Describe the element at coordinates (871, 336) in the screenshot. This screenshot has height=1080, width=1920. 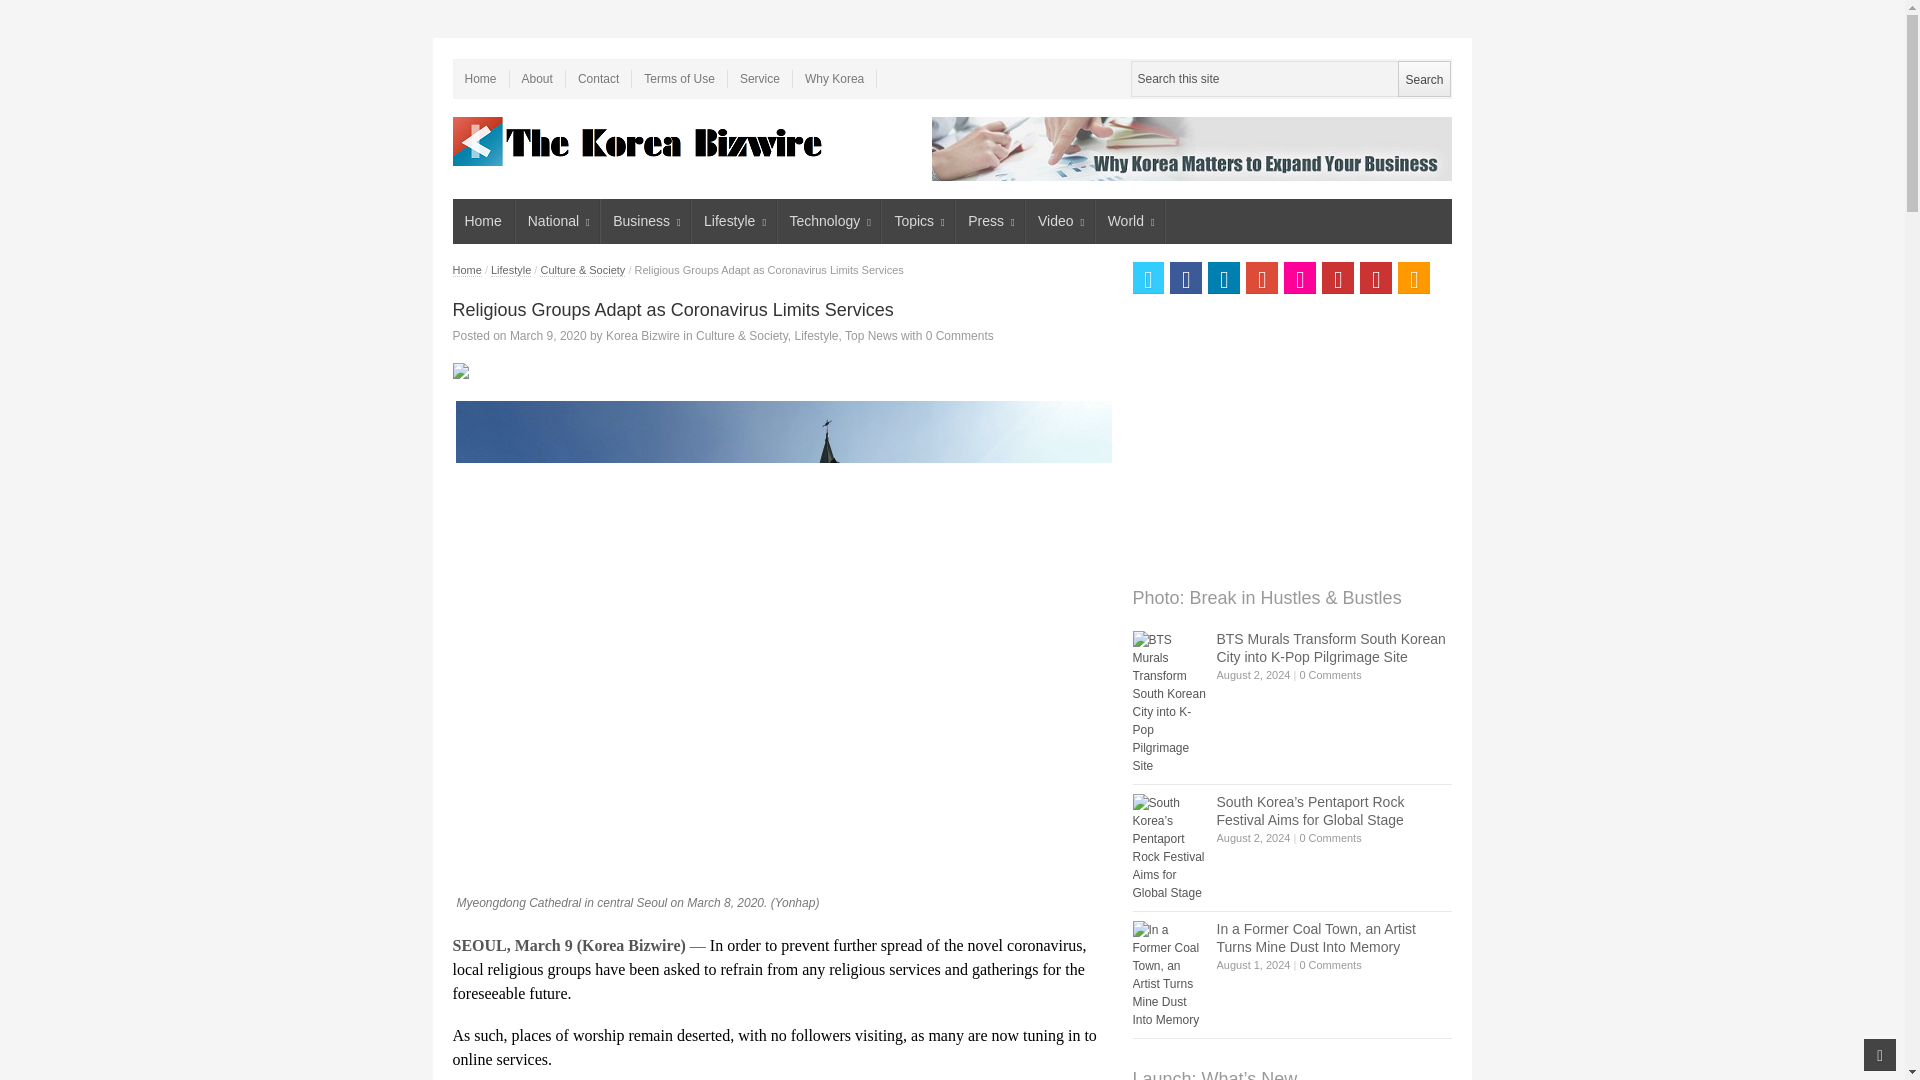
I see `View all posts in Top News` at that location.